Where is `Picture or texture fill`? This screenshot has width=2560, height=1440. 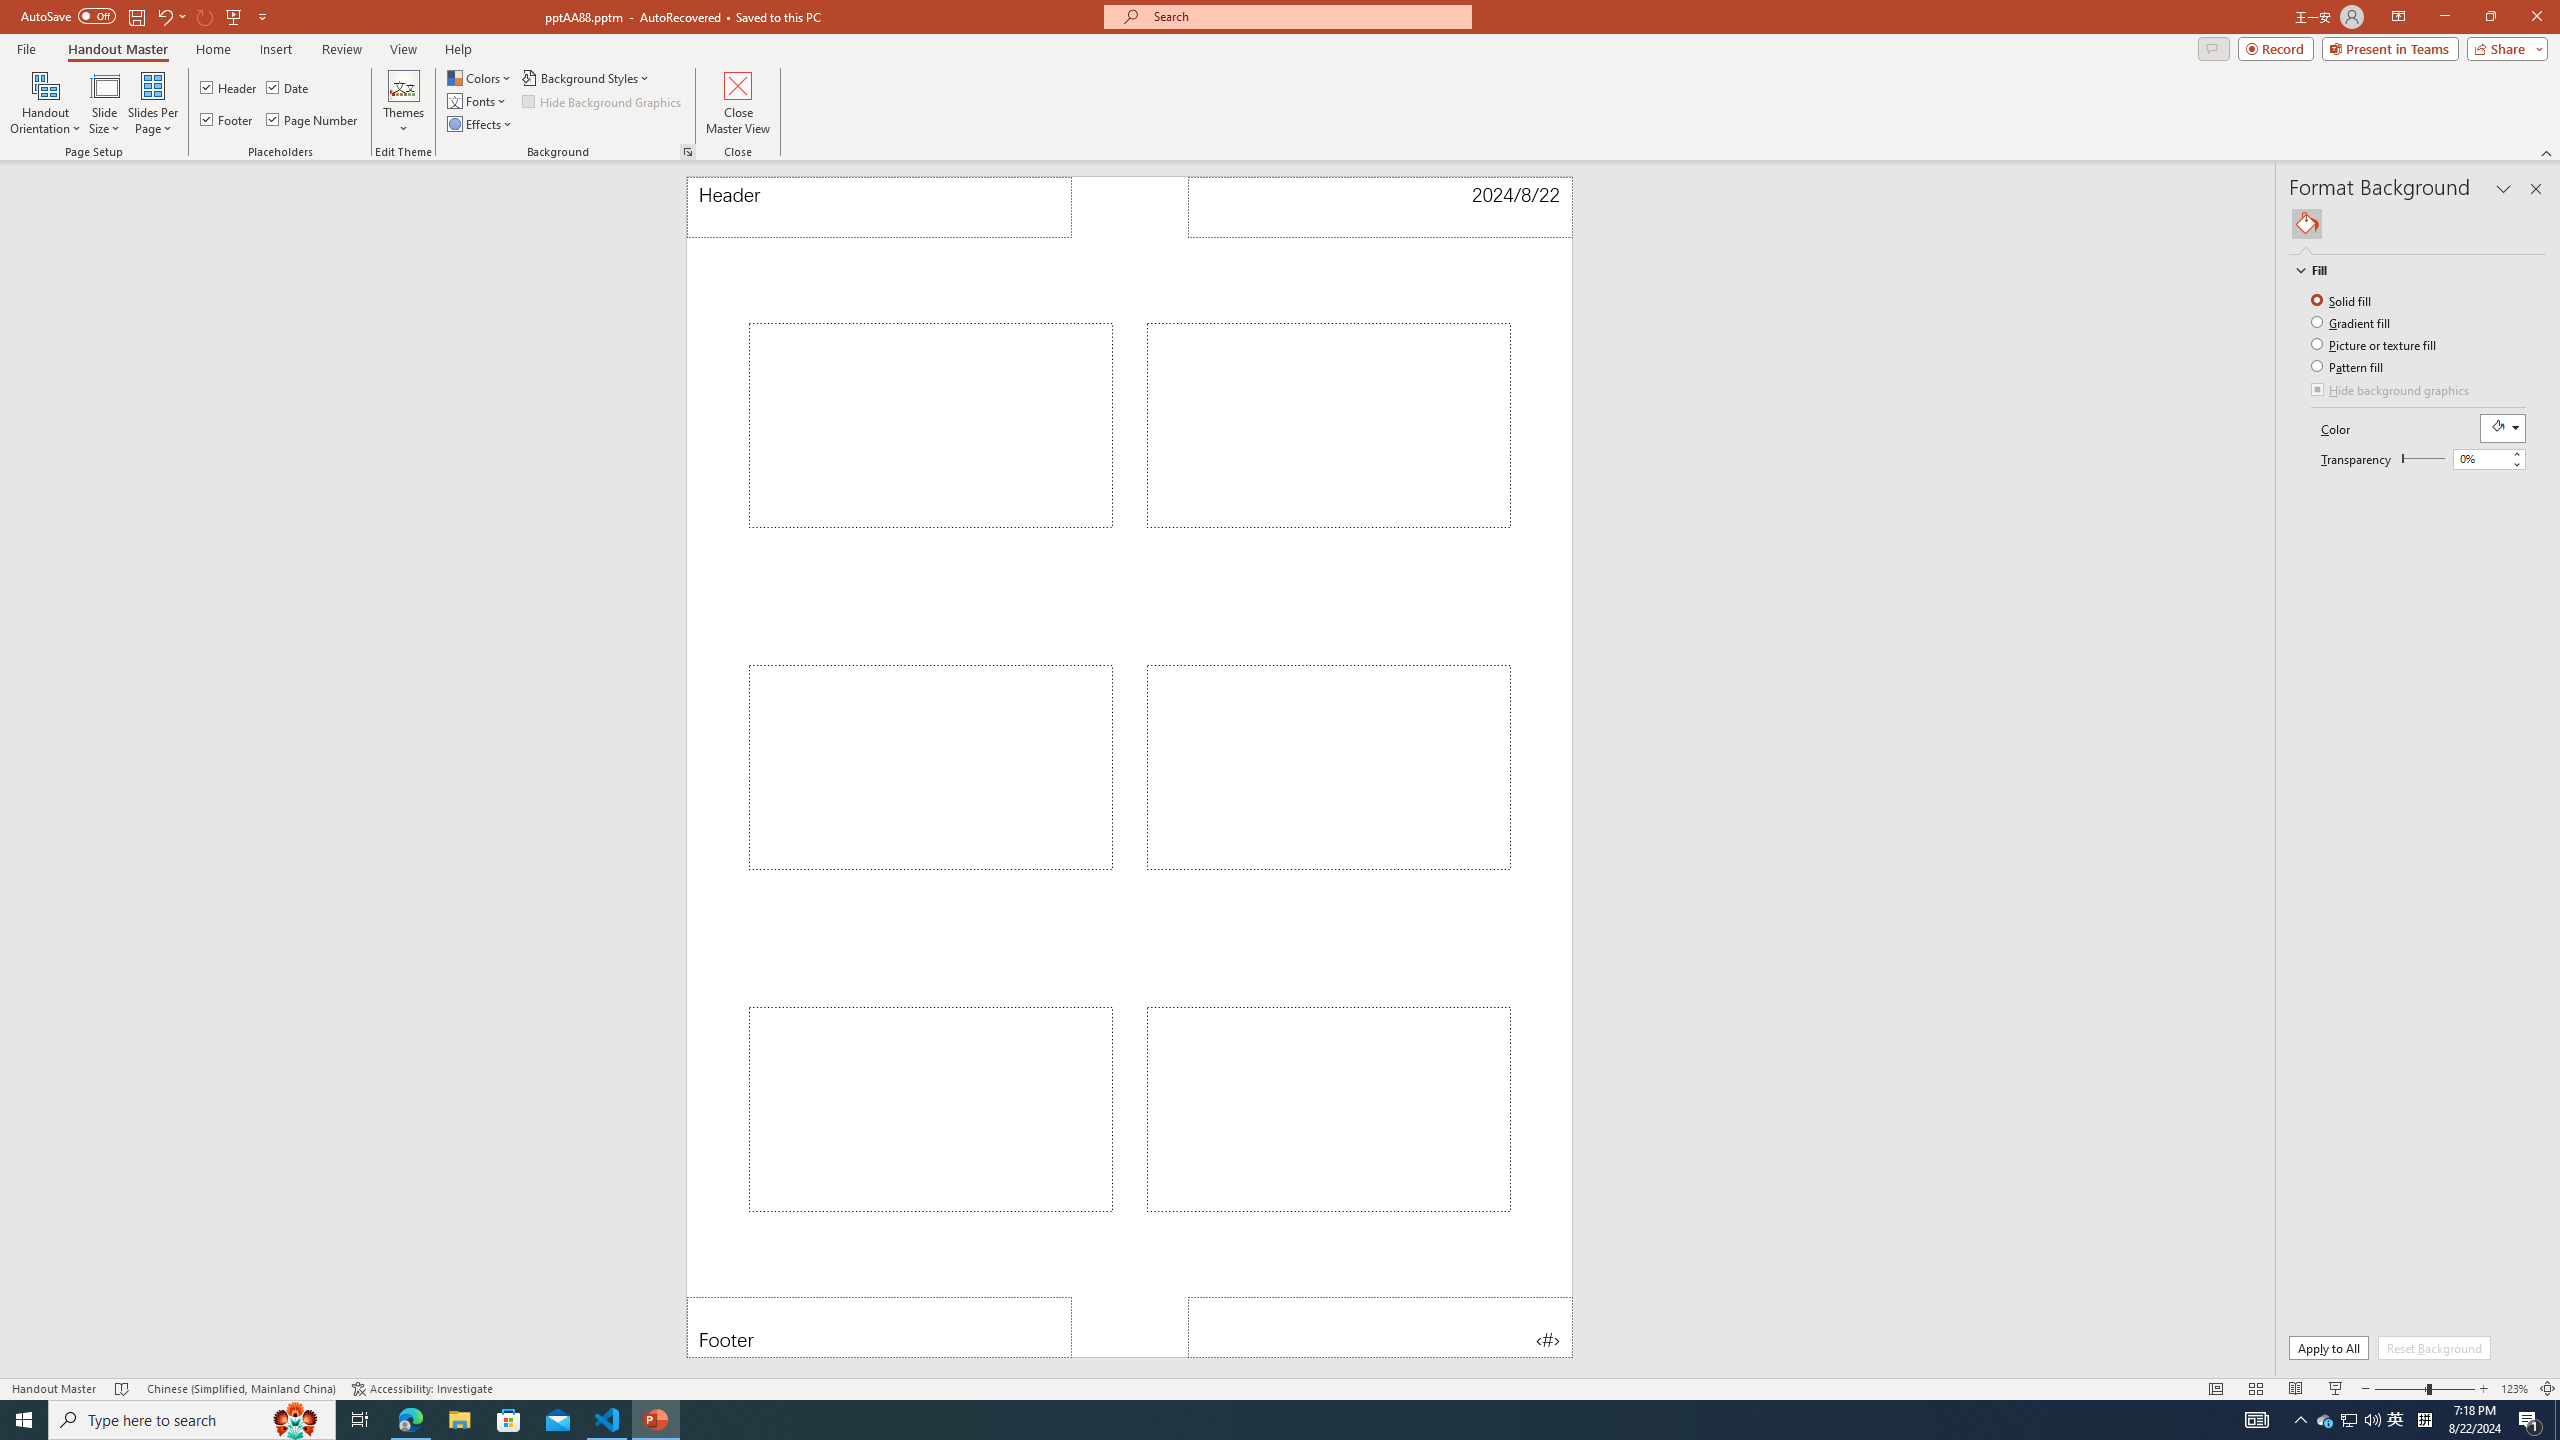 Picture or texture fill is located at coordinates (2375, 344).